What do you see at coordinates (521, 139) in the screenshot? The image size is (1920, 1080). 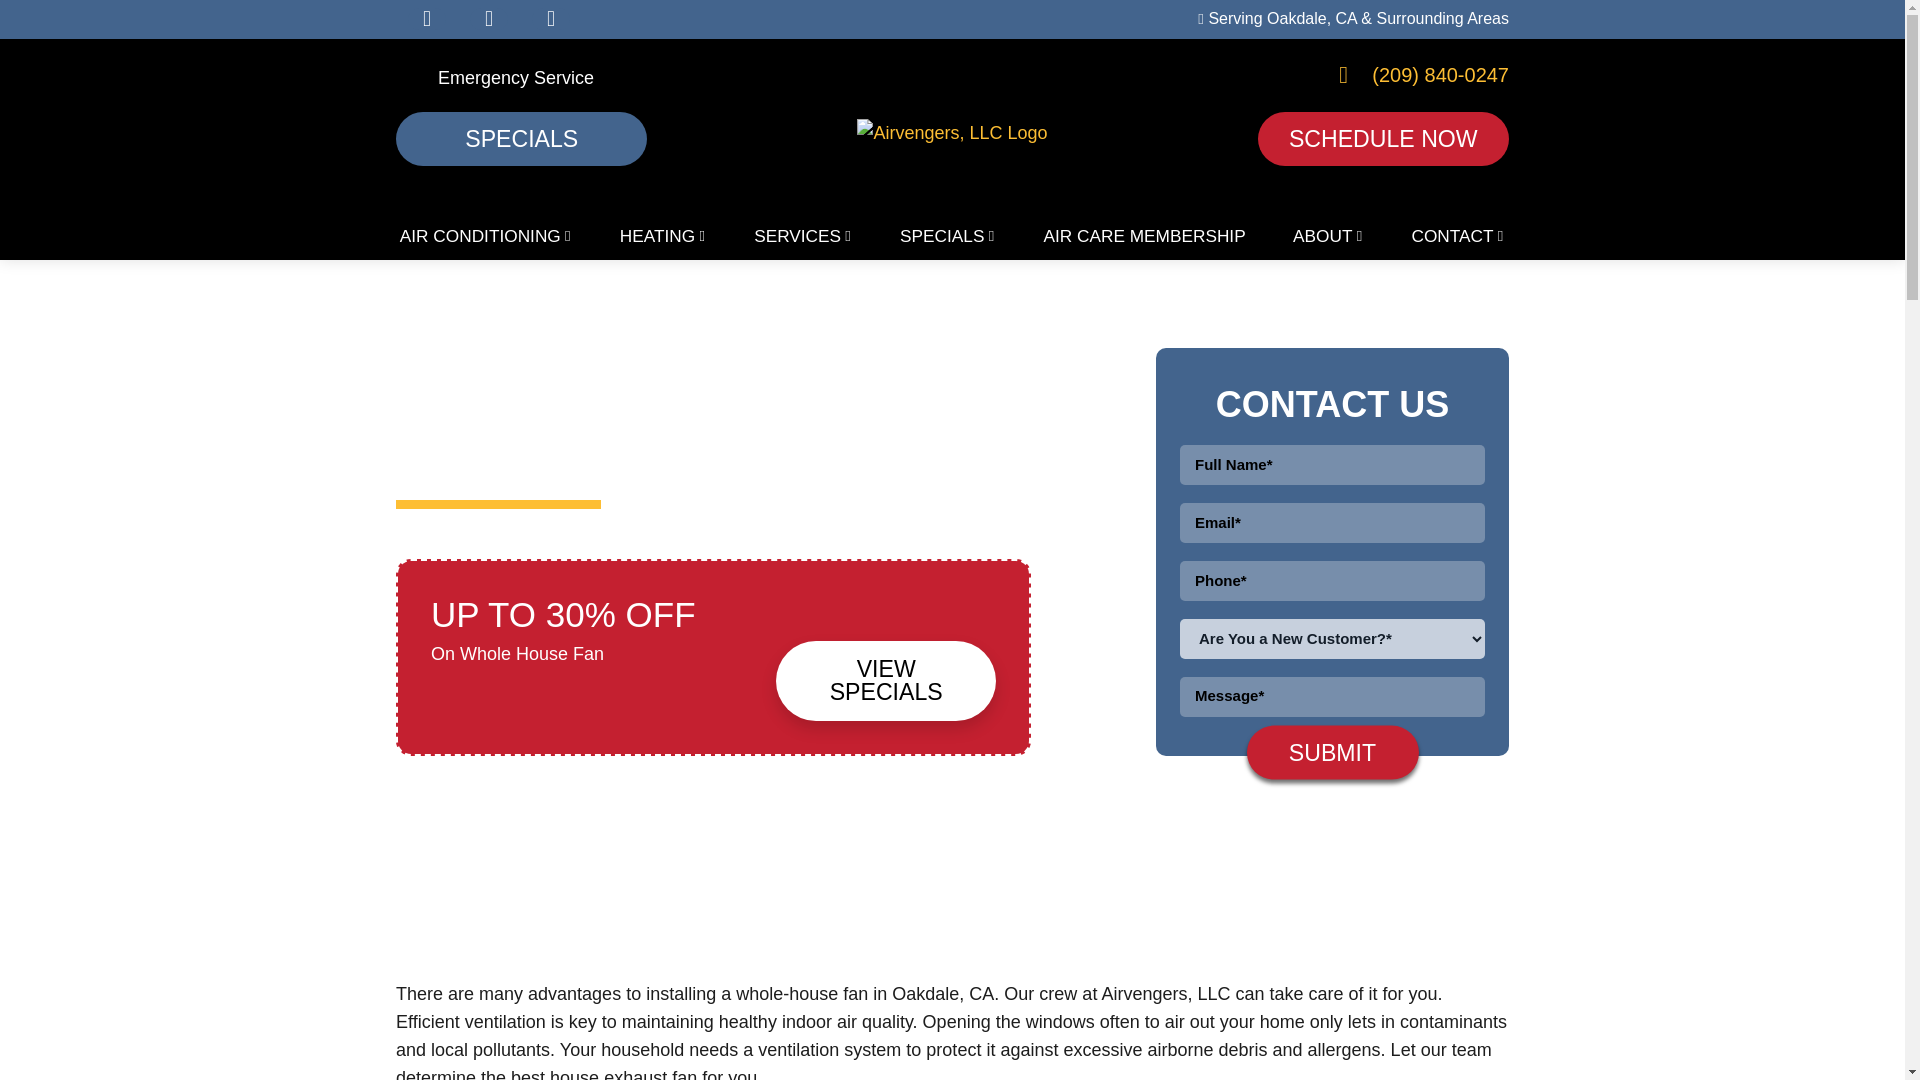 I see `SPECIALS` at bounding box center [521, 139].